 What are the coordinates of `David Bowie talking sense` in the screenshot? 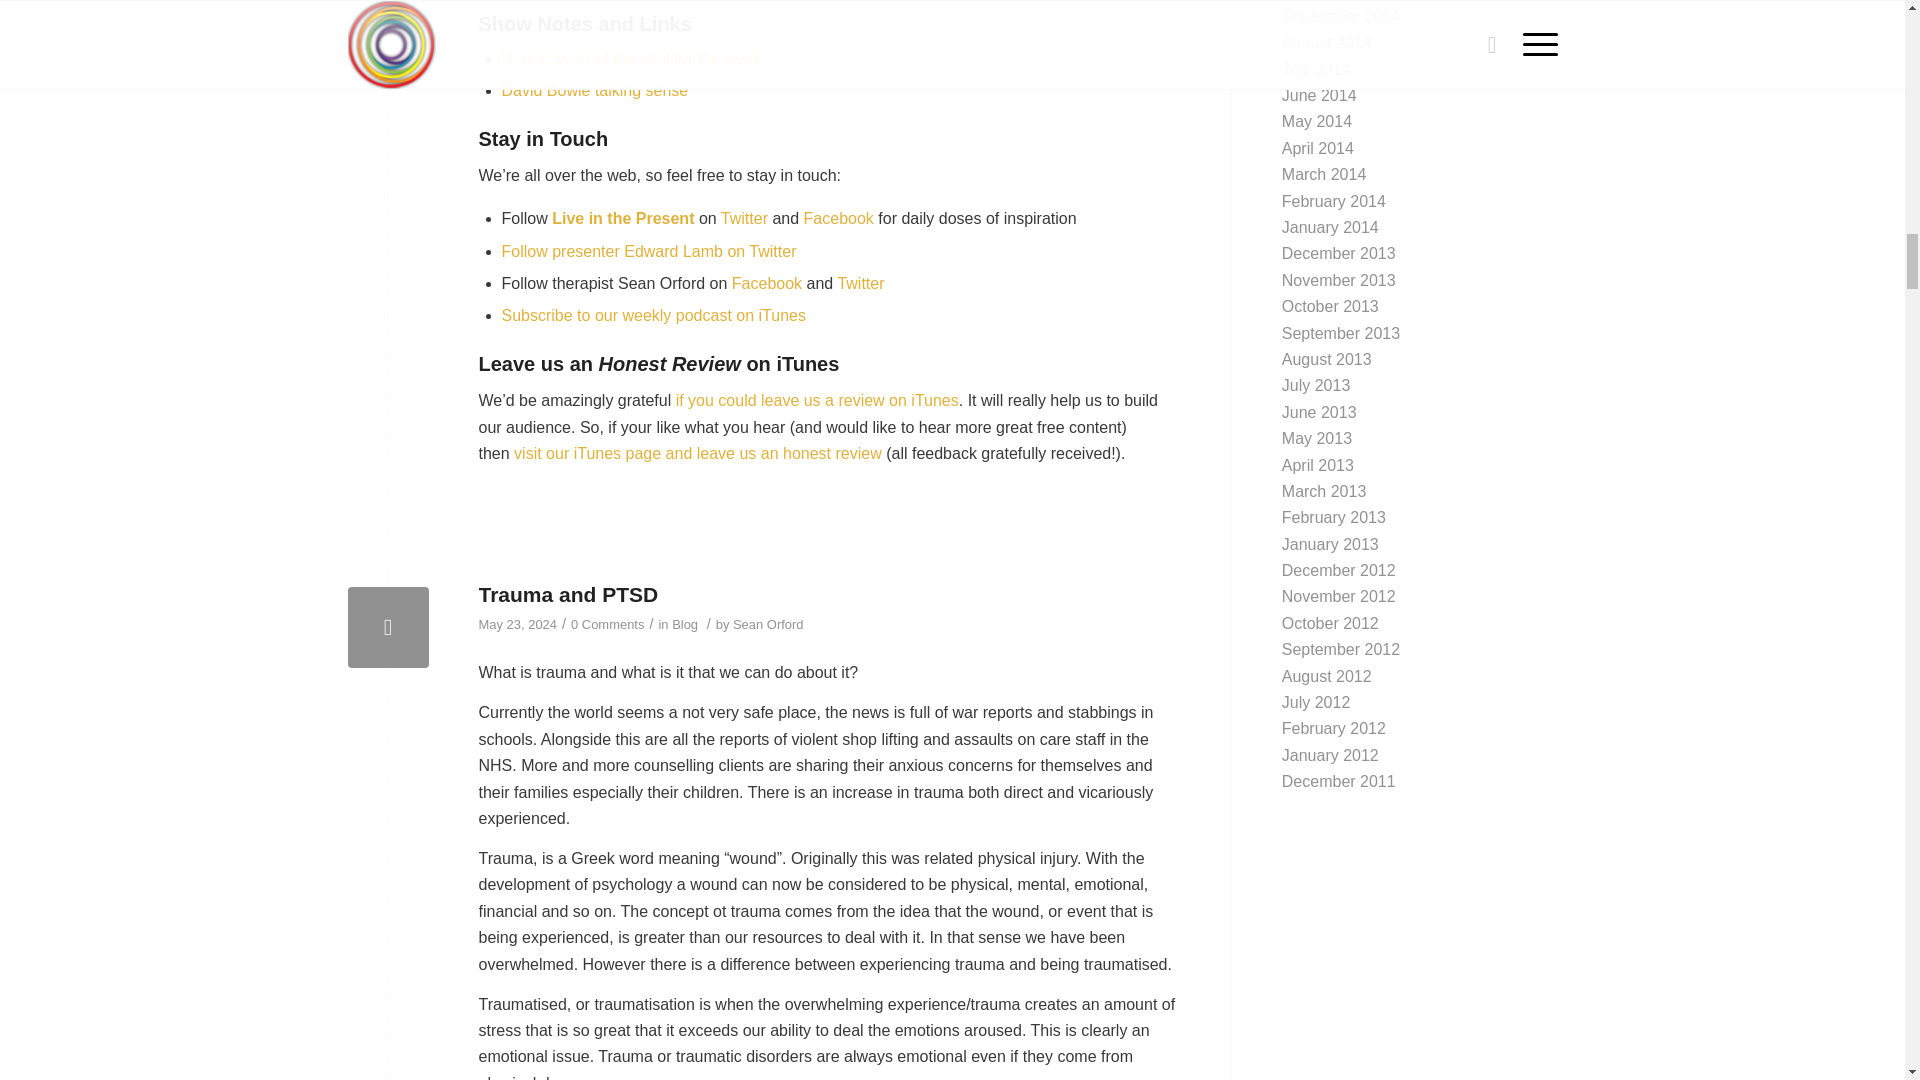 It's located at (595, 90).